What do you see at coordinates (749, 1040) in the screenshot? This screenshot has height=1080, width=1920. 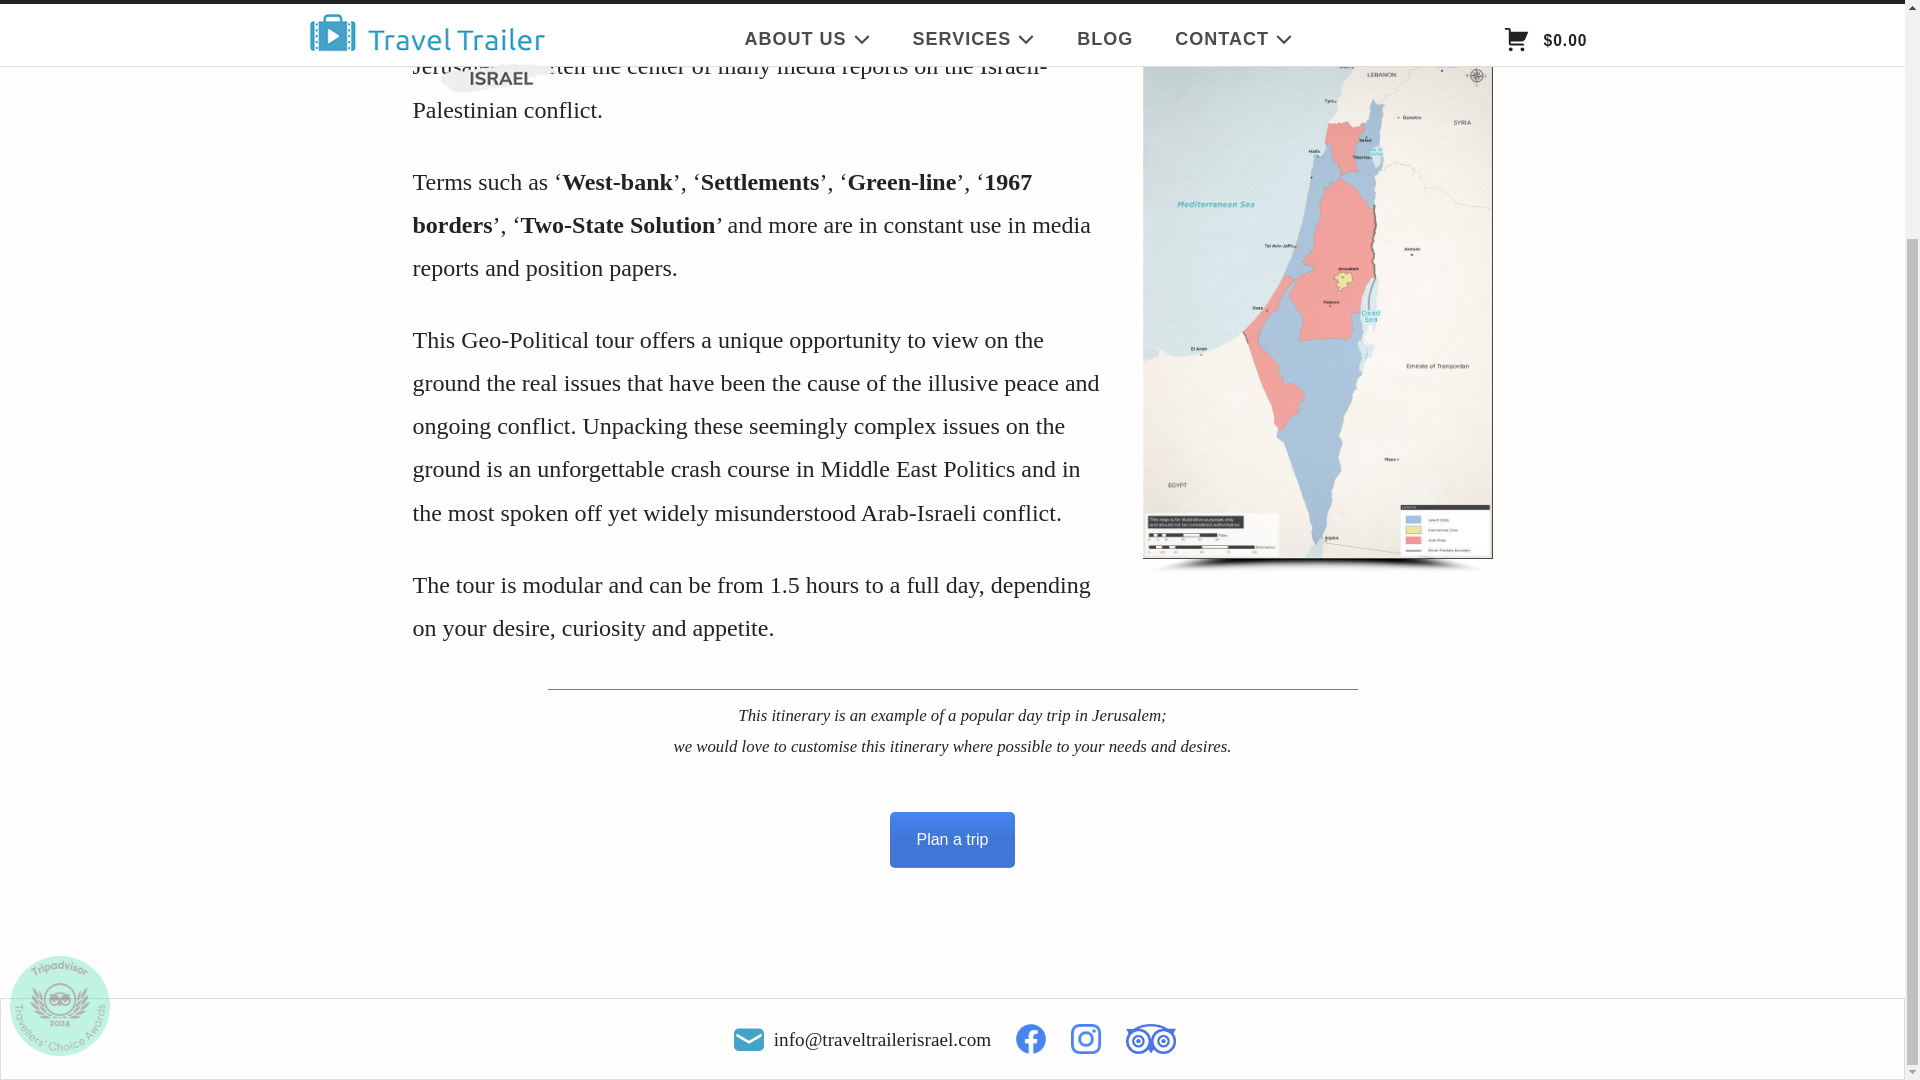 I see `E-mail` at bounding box center [749, 1040].